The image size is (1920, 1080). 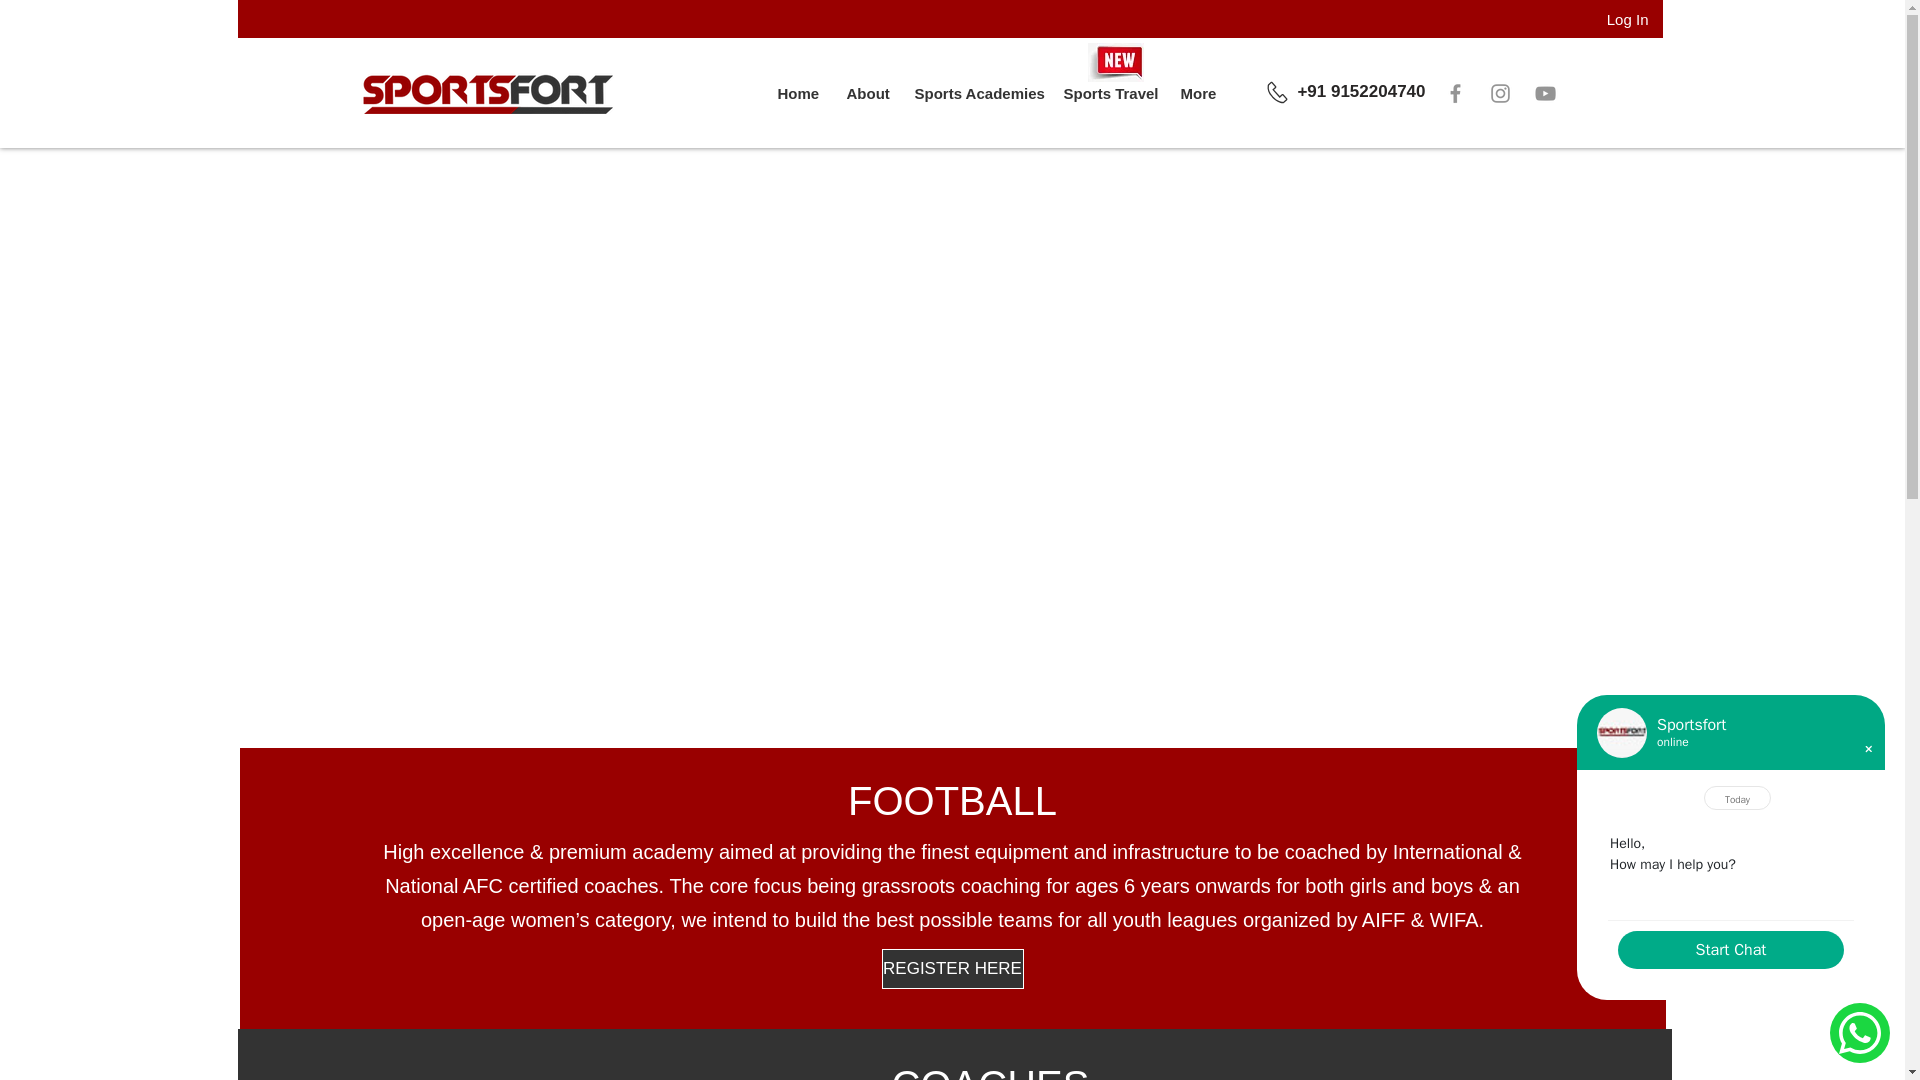 What do you see at coordinates (952, 969) in the screenshot?
I see `REGISTER HERE` at bounding box center [952, 969].